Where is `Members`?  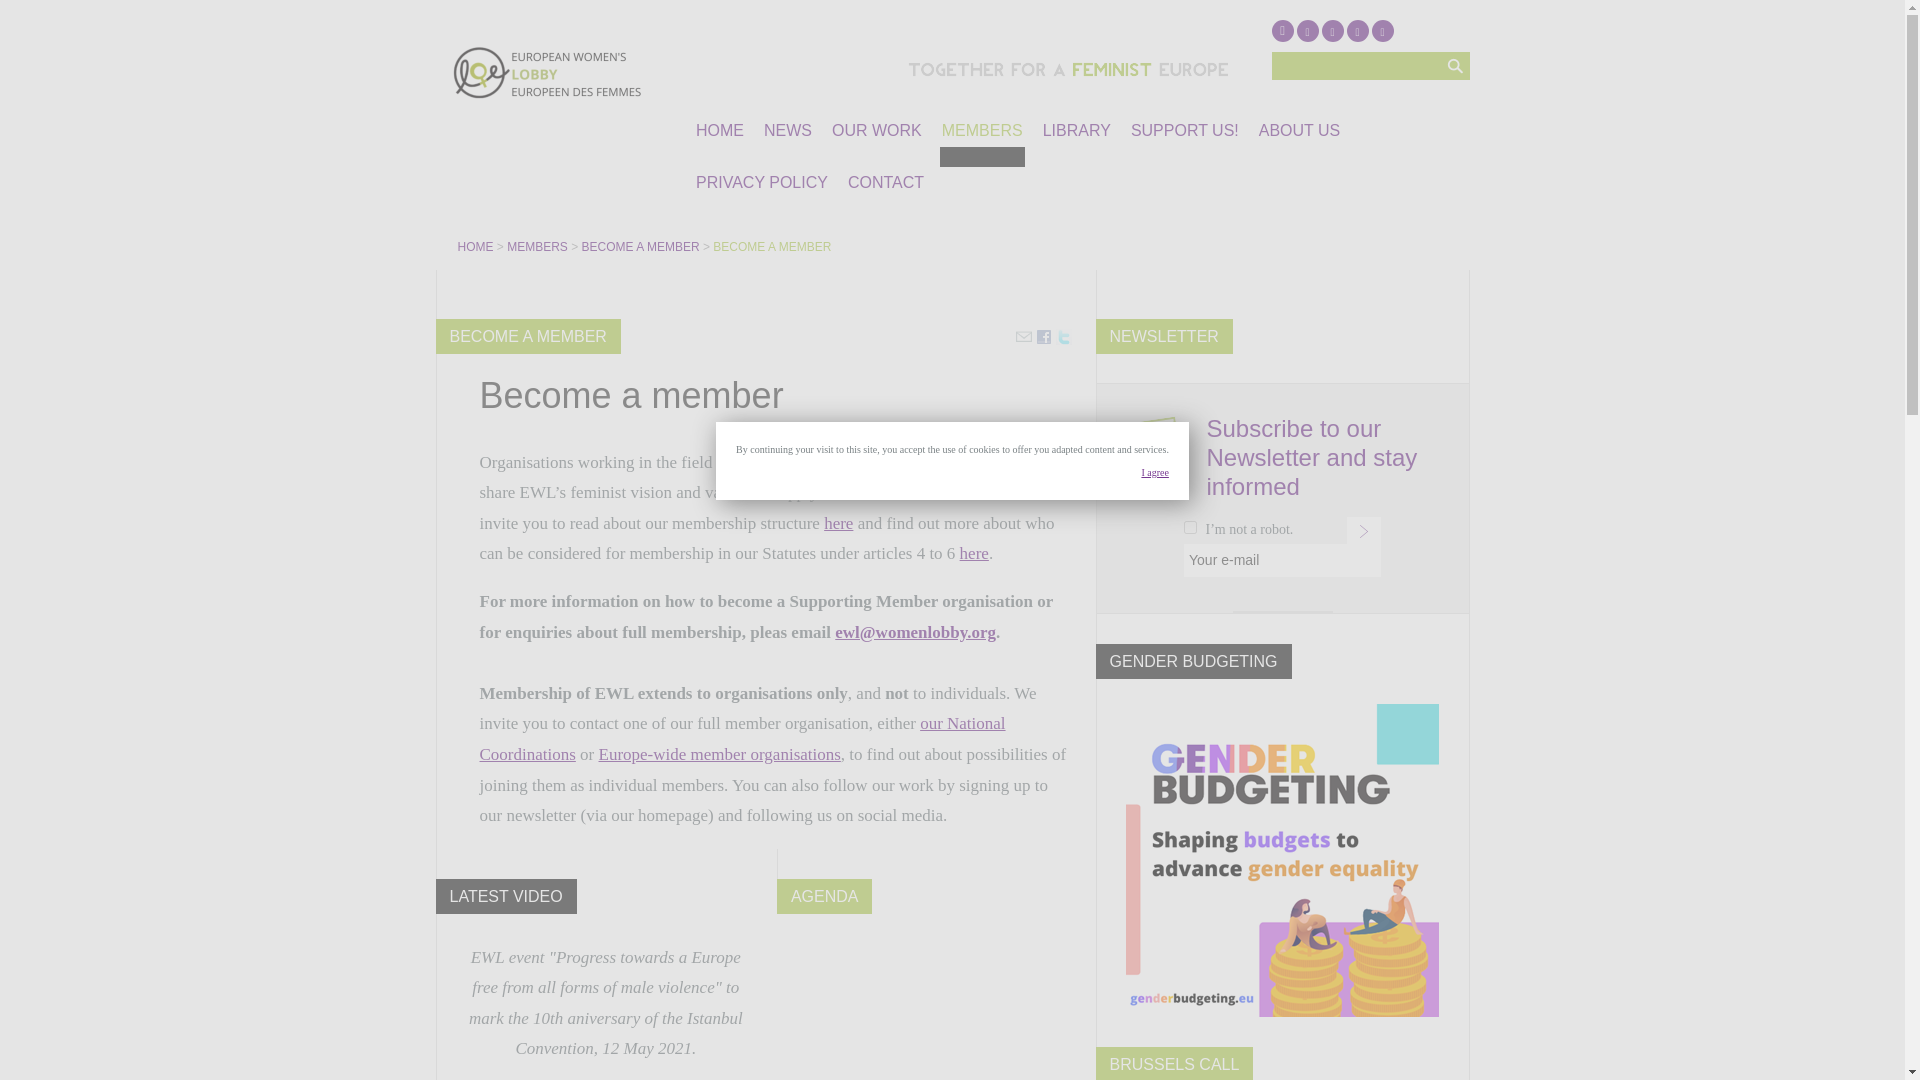 Members is located at coordinates (538, 246).